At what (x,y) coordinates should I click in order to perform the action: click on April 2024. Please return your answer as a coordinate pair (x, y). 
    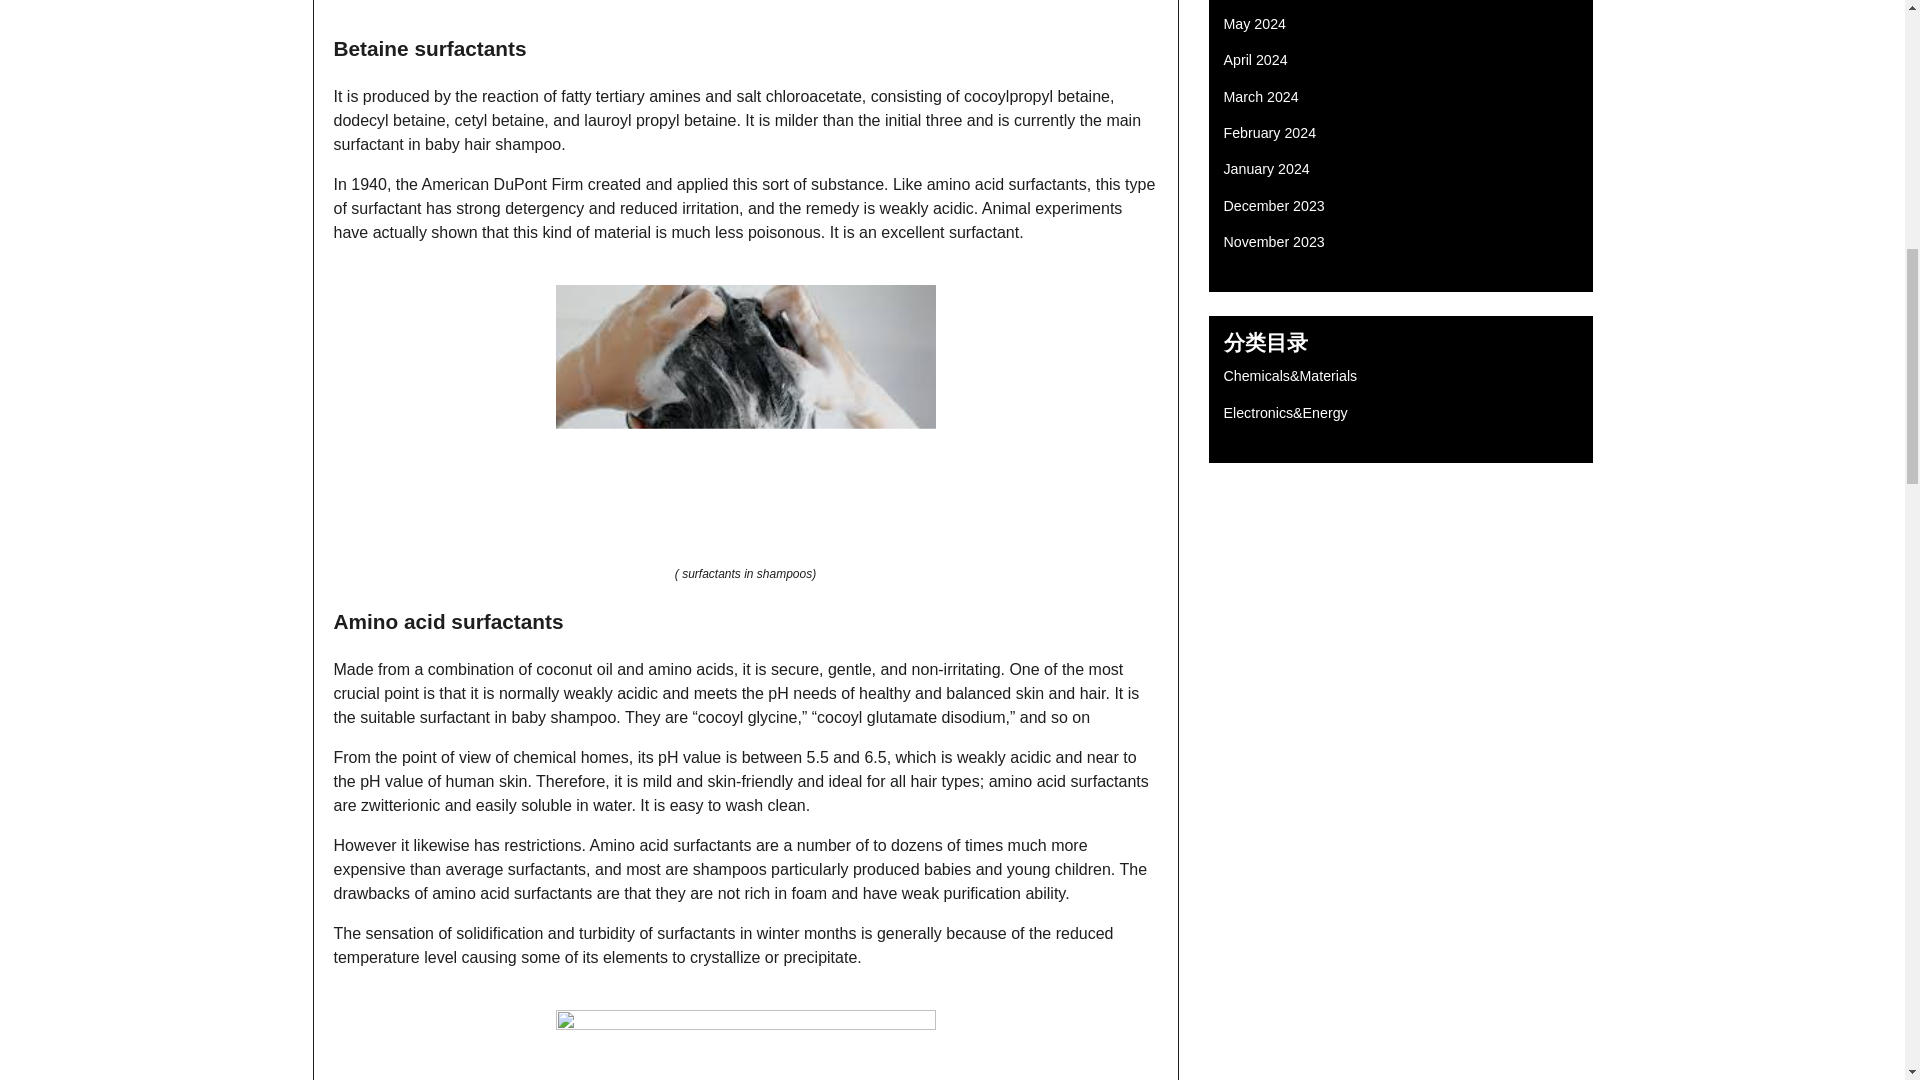
    Looking at the image, I should click on (1256, 60).